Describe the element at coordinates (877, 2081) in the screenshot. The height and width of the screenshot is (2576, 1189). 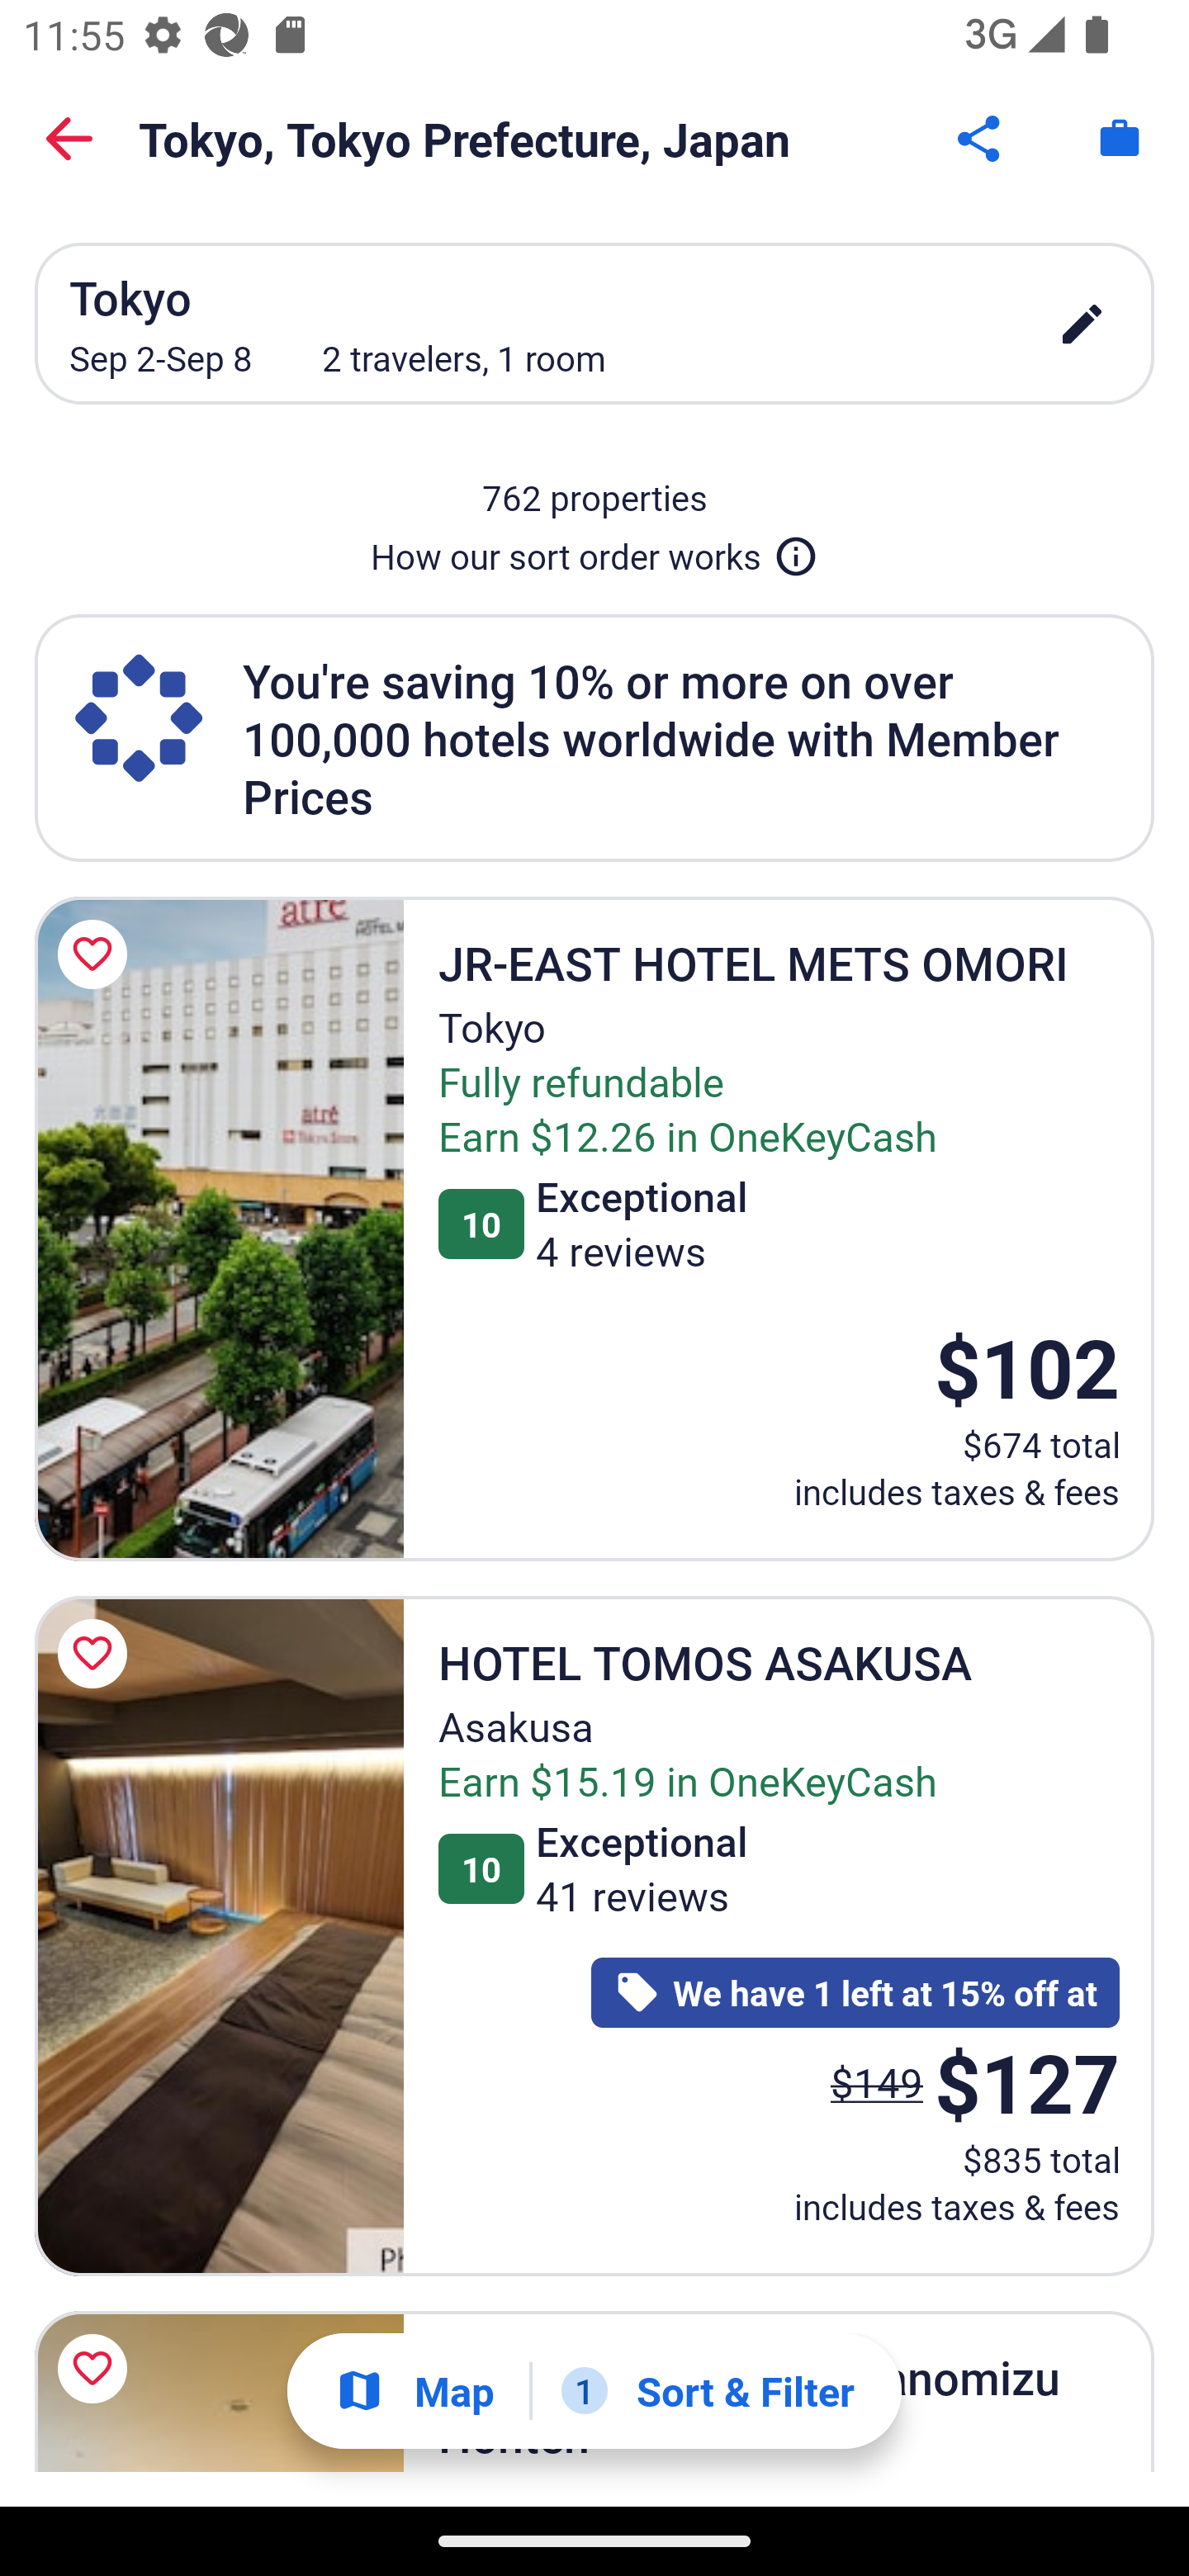
I see `$149 The price was $149` at that location.